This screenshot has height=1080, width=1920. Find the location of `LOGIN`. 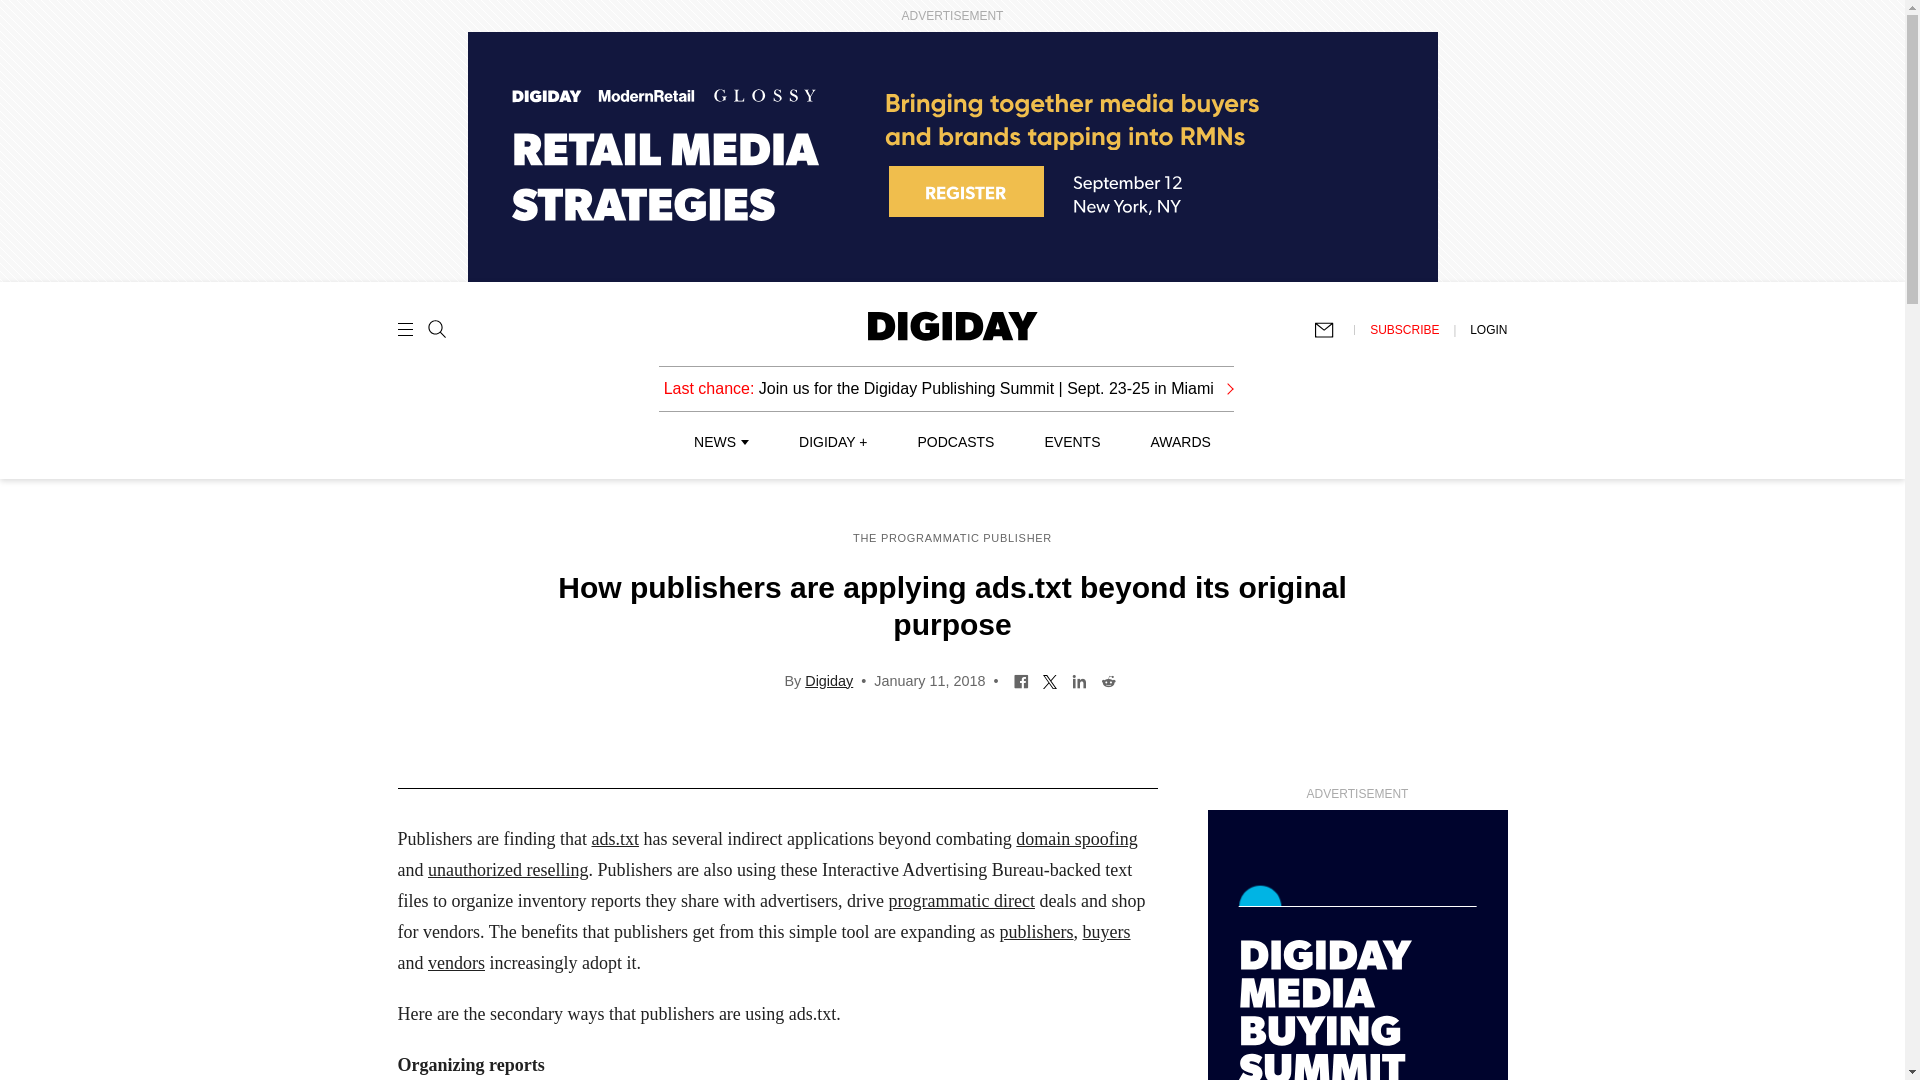

LOGIN is located at coordinates (1488, 329).